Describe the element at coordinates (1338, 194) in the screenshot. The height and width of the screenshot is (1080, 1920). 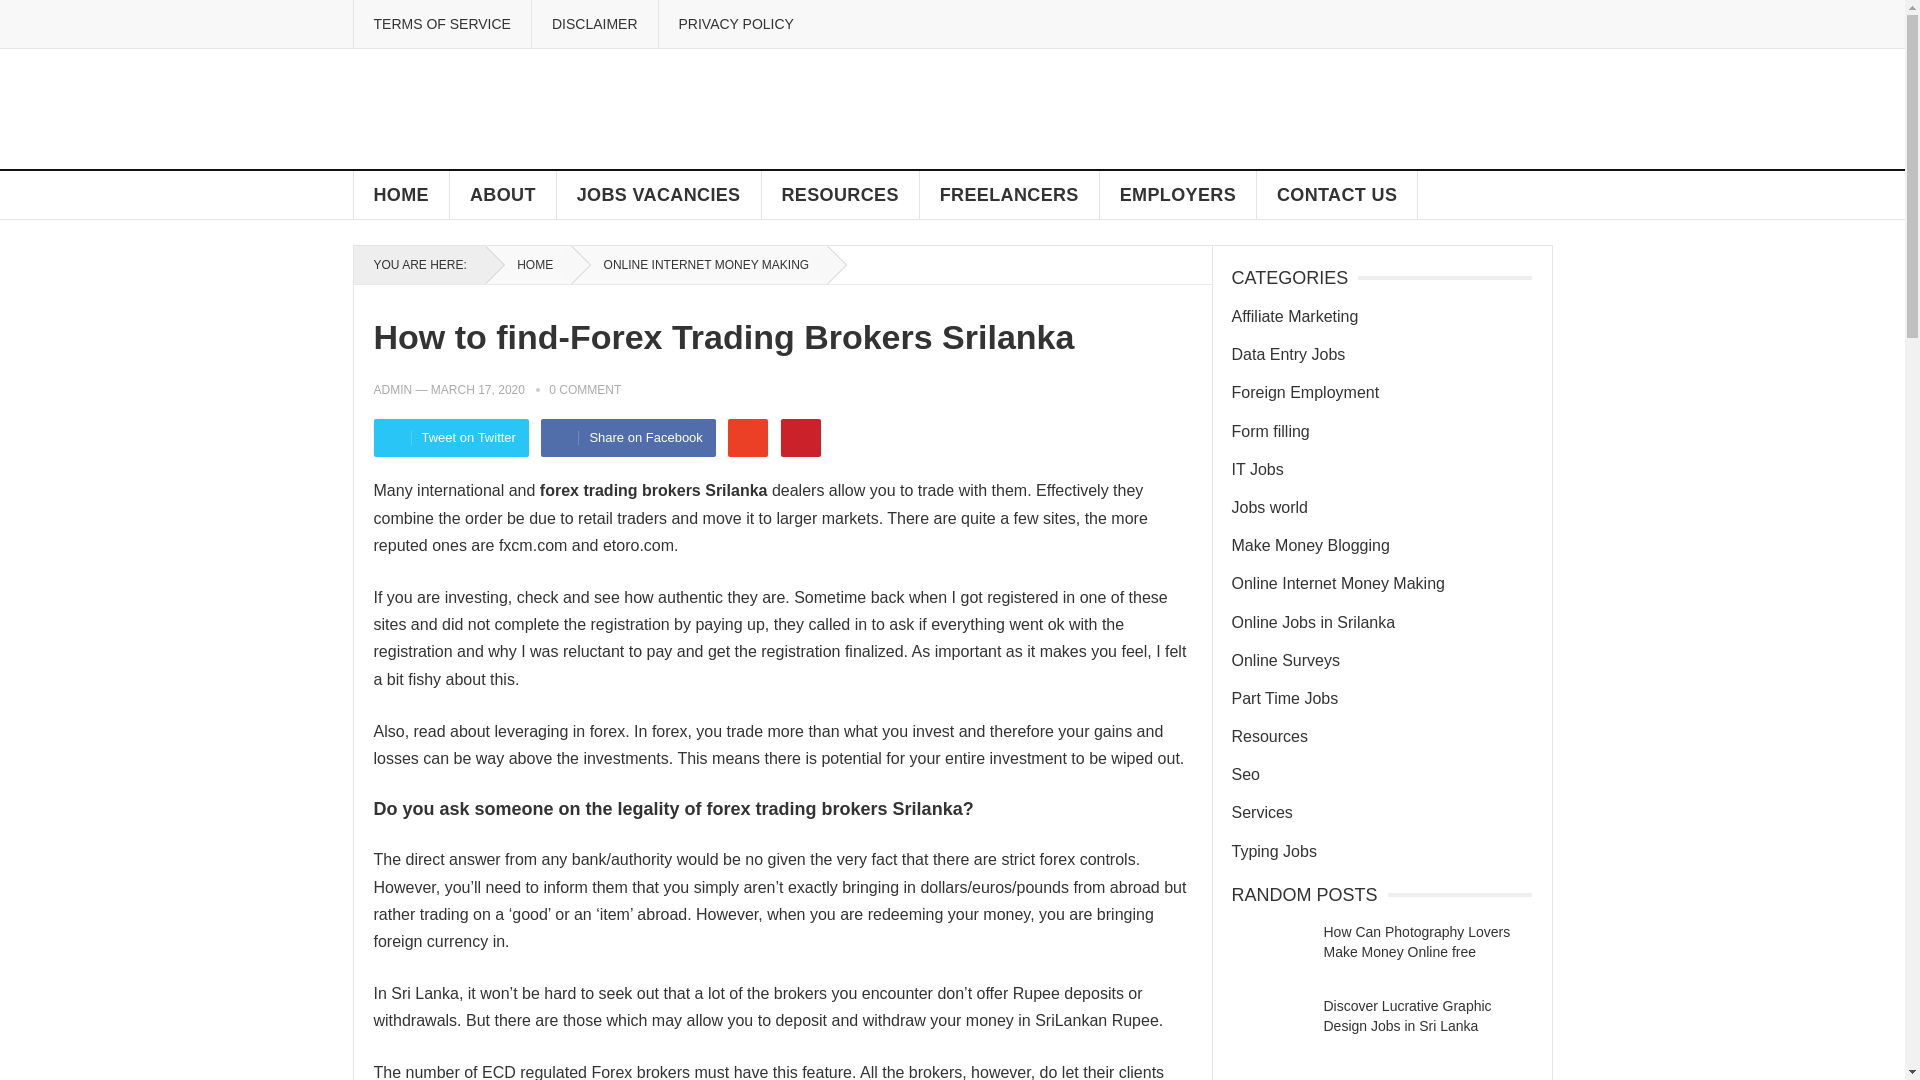
I see `CONTACT US` at that location.